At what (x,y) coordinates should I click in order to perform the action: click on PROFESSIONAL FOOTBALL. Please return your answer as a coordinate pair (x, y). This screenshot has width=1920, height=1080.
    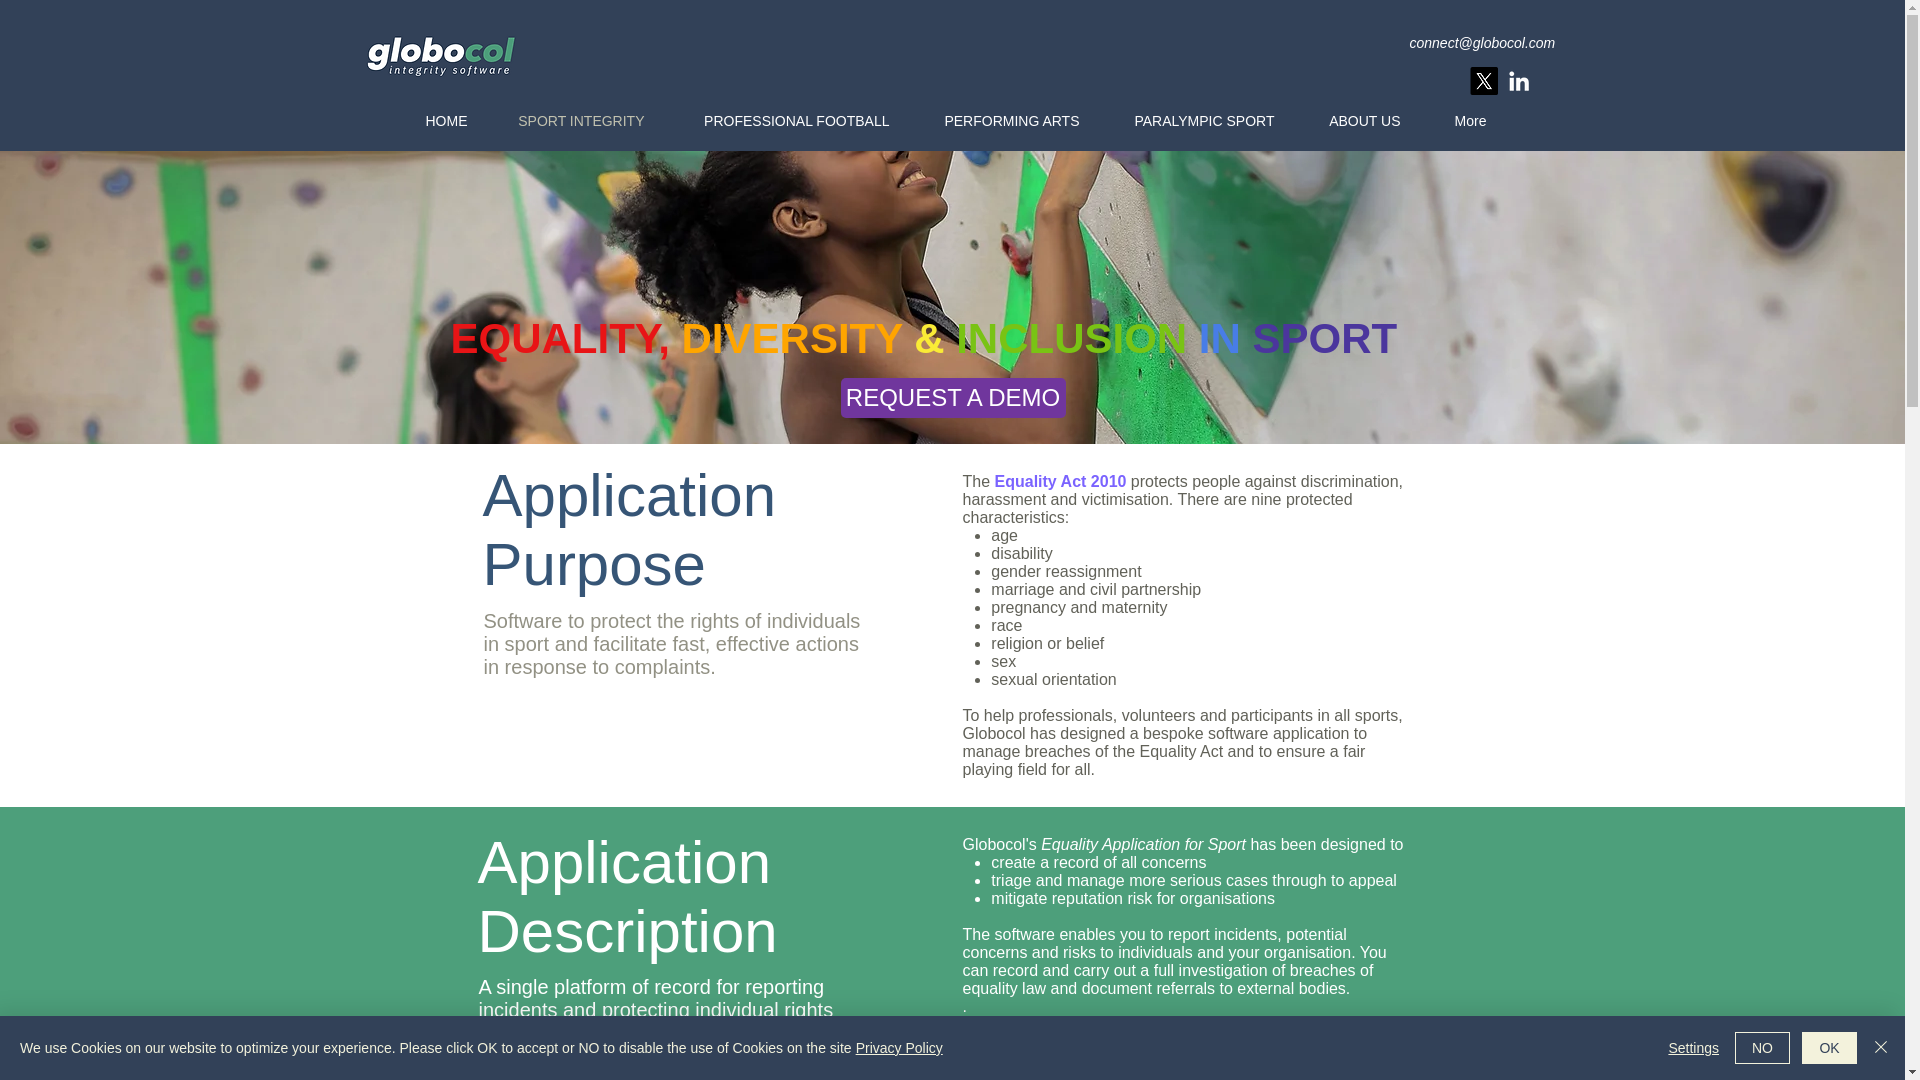
    Looking at the image, I should click on (792, 120).